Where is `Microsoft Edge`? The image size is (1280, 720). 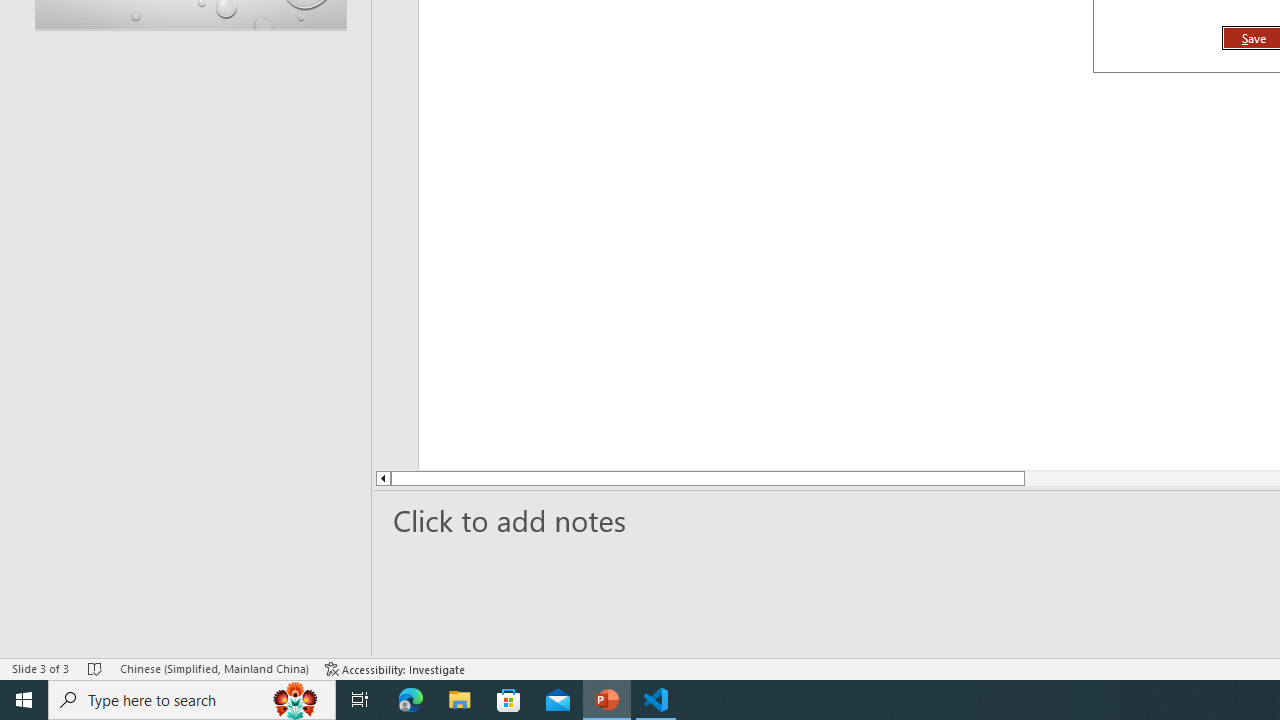
Microsoft Edge is located at coordinates (411, 700).